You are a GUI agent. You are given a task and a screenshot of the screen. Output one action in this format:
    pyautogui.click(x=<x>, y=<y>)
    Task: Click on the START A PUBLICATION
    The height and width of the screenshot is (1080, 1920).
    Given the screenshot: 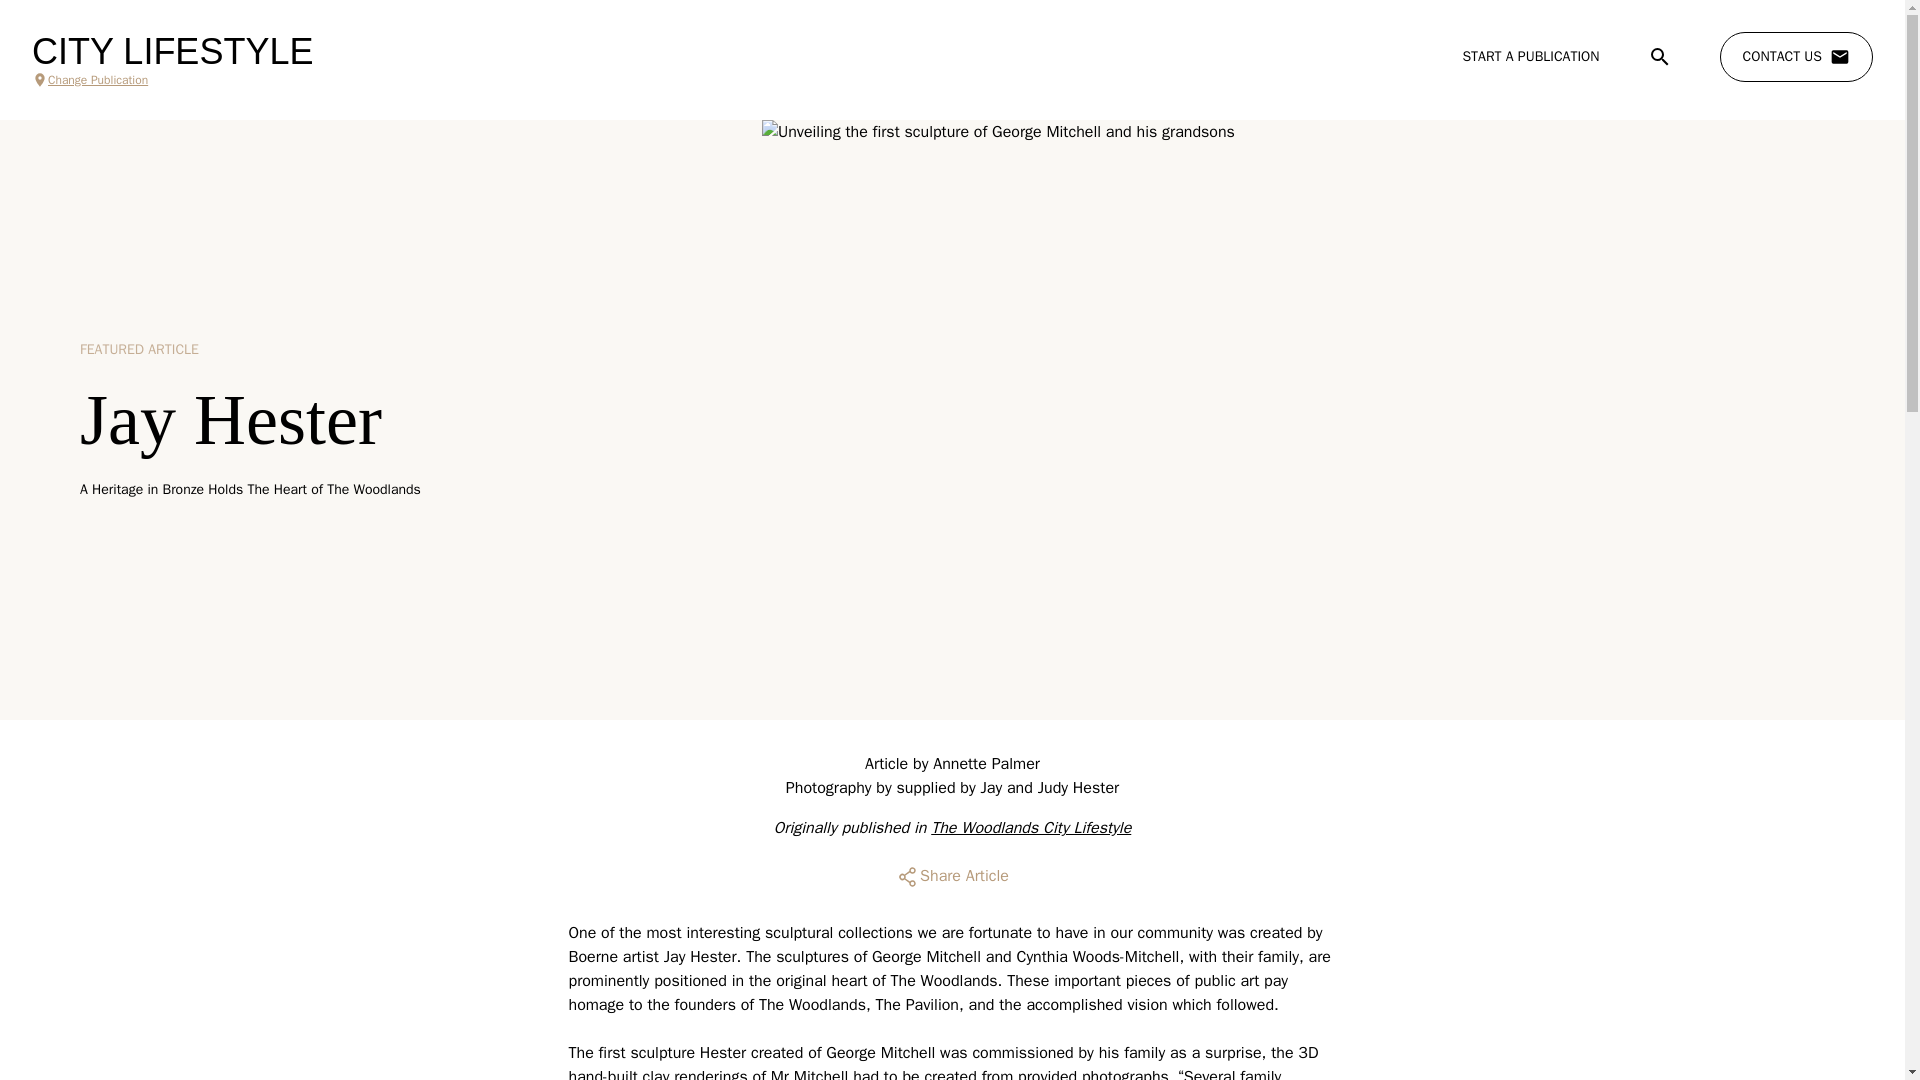 What is the action you would take?
    pyautogui.click(x=1530, y=56)
    